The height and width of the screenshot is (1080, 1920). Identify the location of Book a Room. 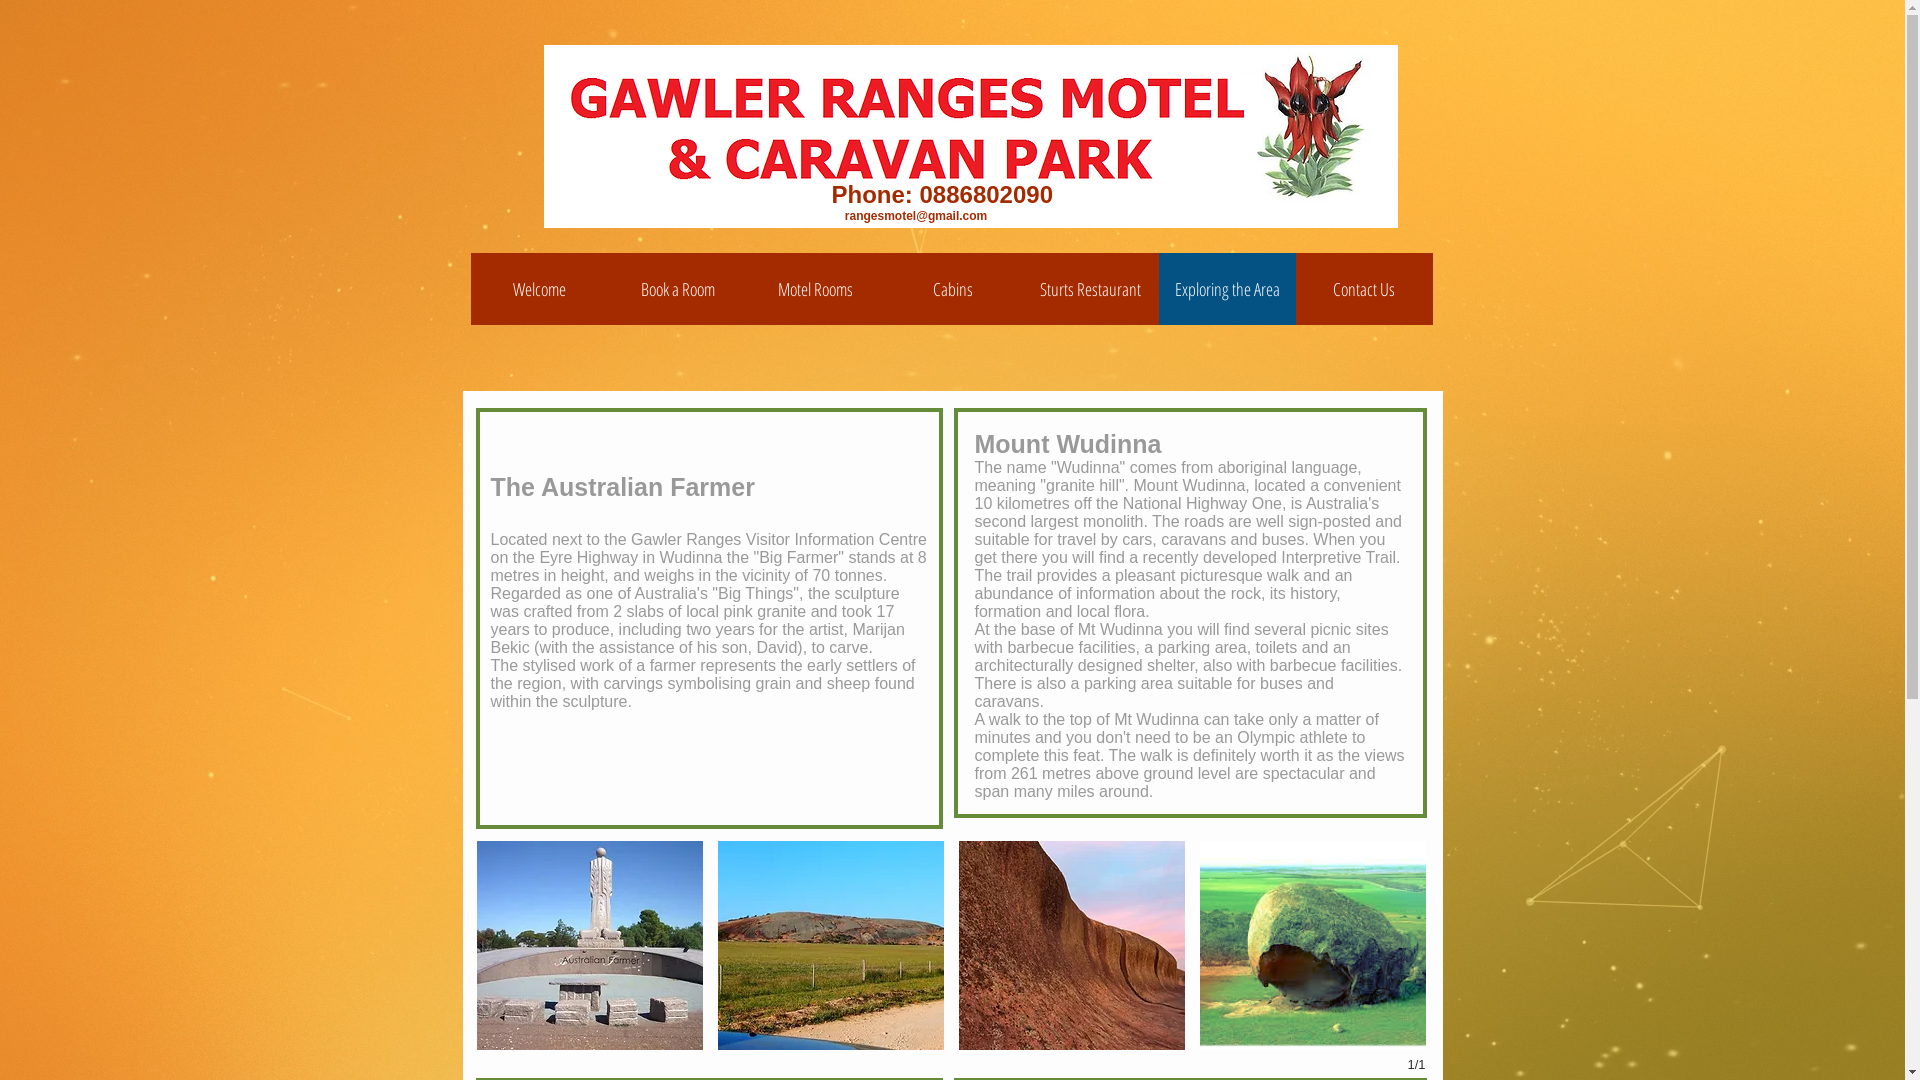
(677, 289).